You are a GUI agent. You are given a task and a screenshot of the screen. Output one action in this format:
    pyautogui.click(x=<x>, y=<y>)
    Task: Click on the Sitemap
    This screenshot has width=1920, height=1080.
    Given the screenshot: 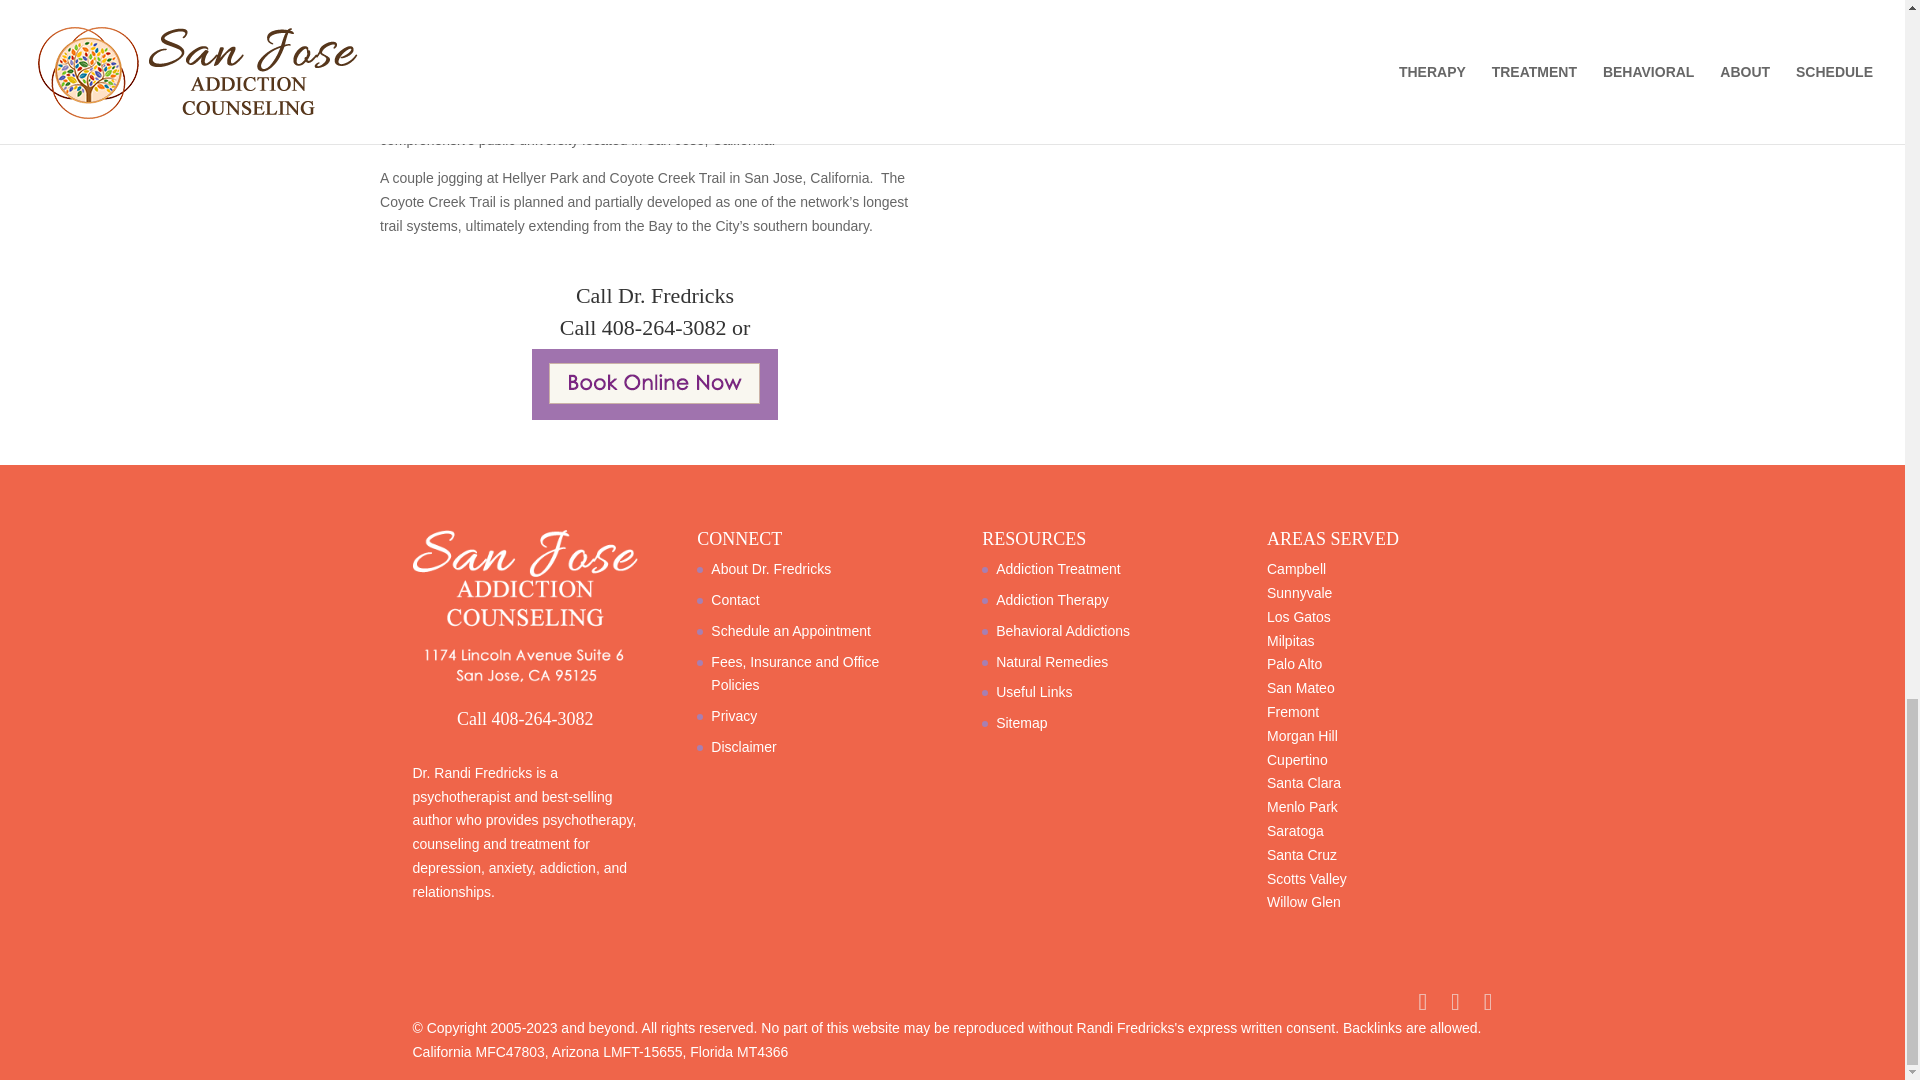 What is the action you would take?
    pyautogui.click(x=1021, y=722)
    